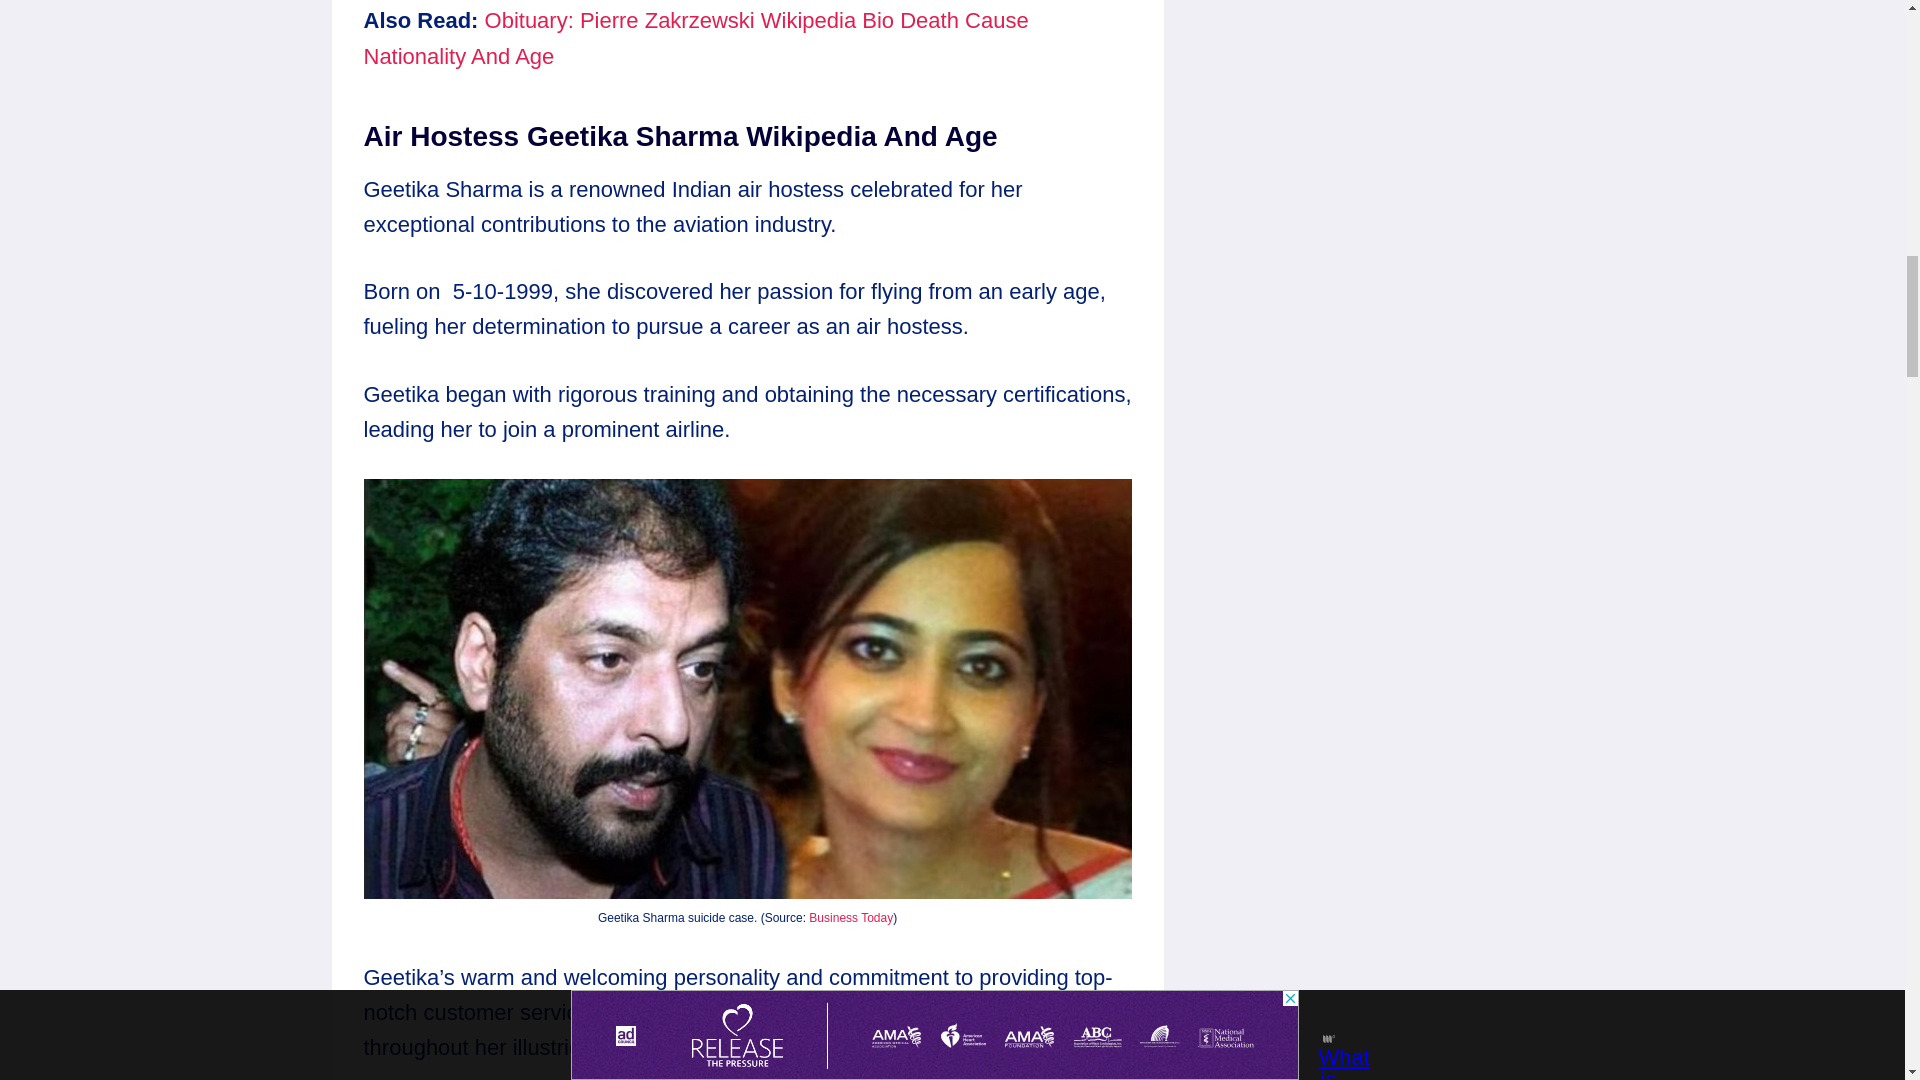  Describe the element at coordinates (850, 918) in the screenshot. I see `Business Today` at that location.